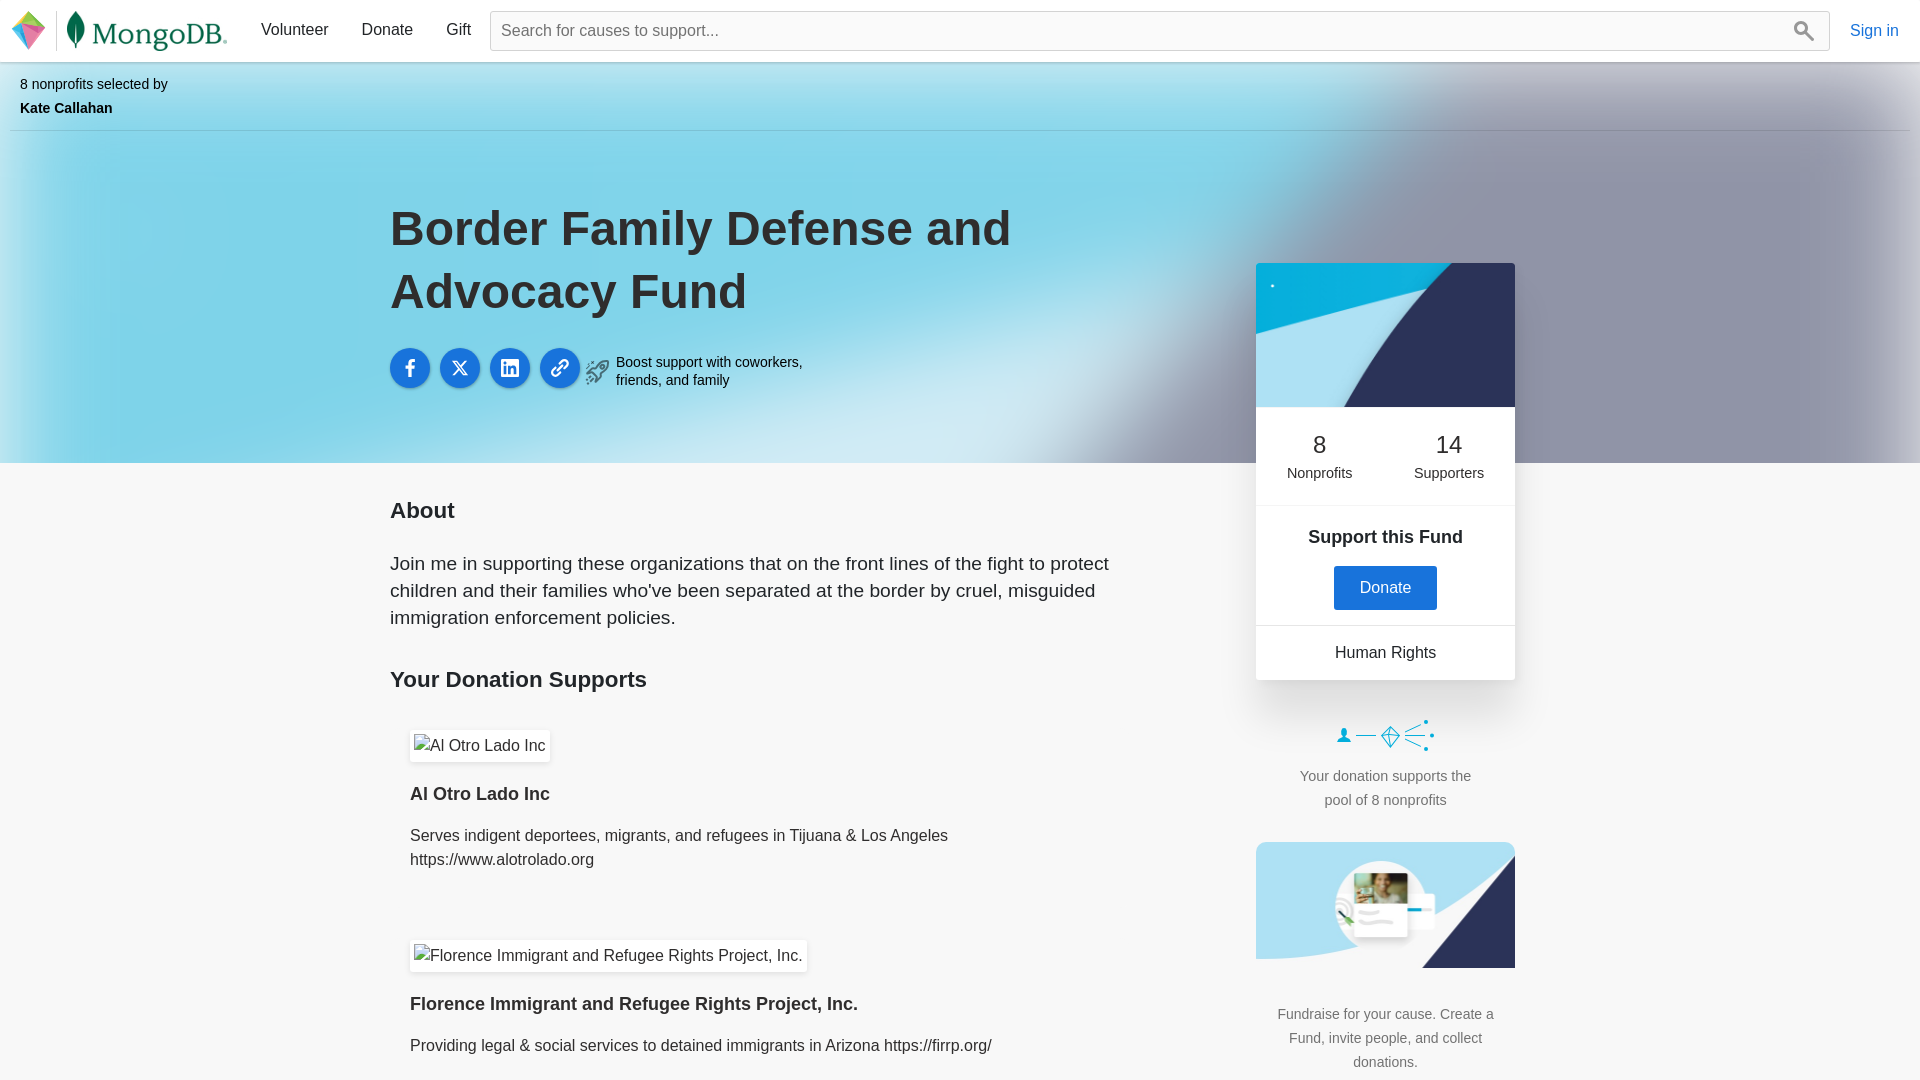 The image size is (1920, 1080). What do you see at coordinates (388, 29) in the screenshot?
I see `Donate` at bounding box center [388, 29].